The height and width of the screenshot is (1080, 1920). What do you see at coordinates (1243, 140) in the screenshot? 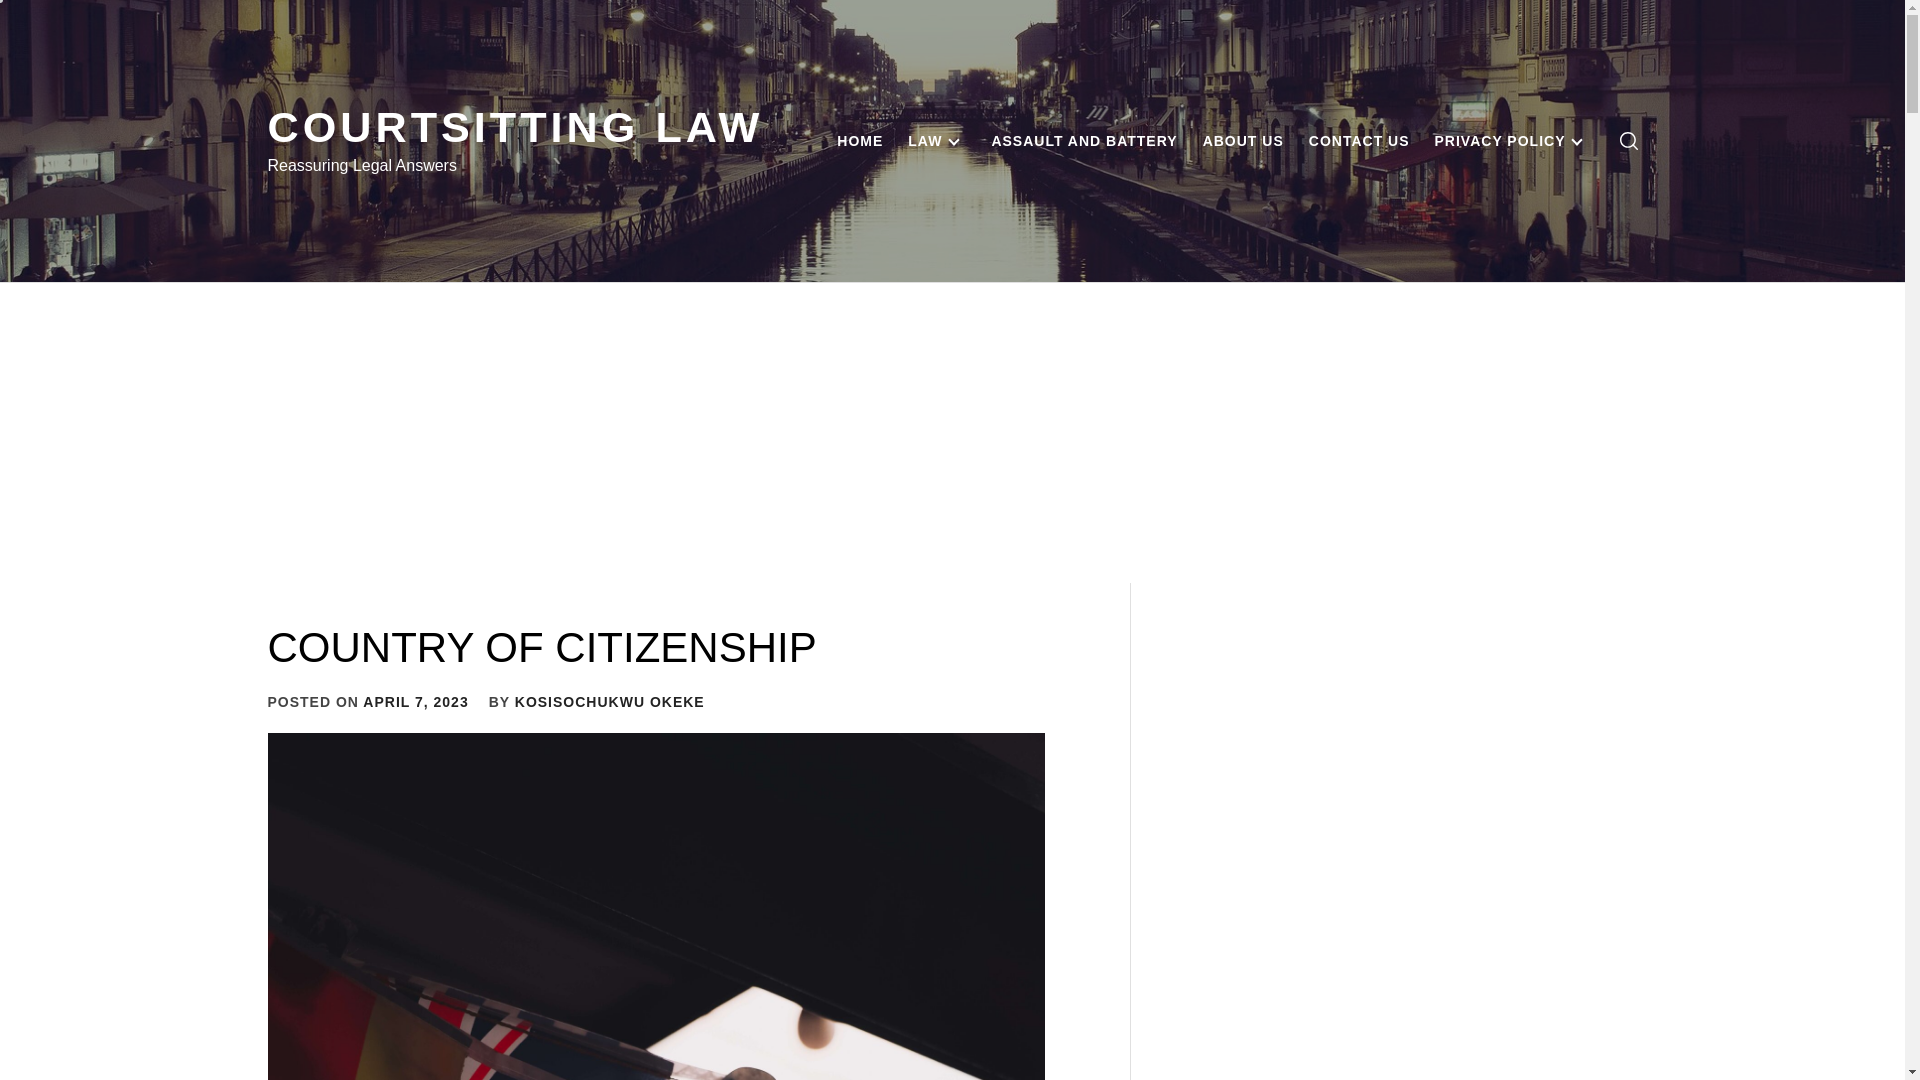
I see `ABOUT US` at bounding box center [1243, 140].